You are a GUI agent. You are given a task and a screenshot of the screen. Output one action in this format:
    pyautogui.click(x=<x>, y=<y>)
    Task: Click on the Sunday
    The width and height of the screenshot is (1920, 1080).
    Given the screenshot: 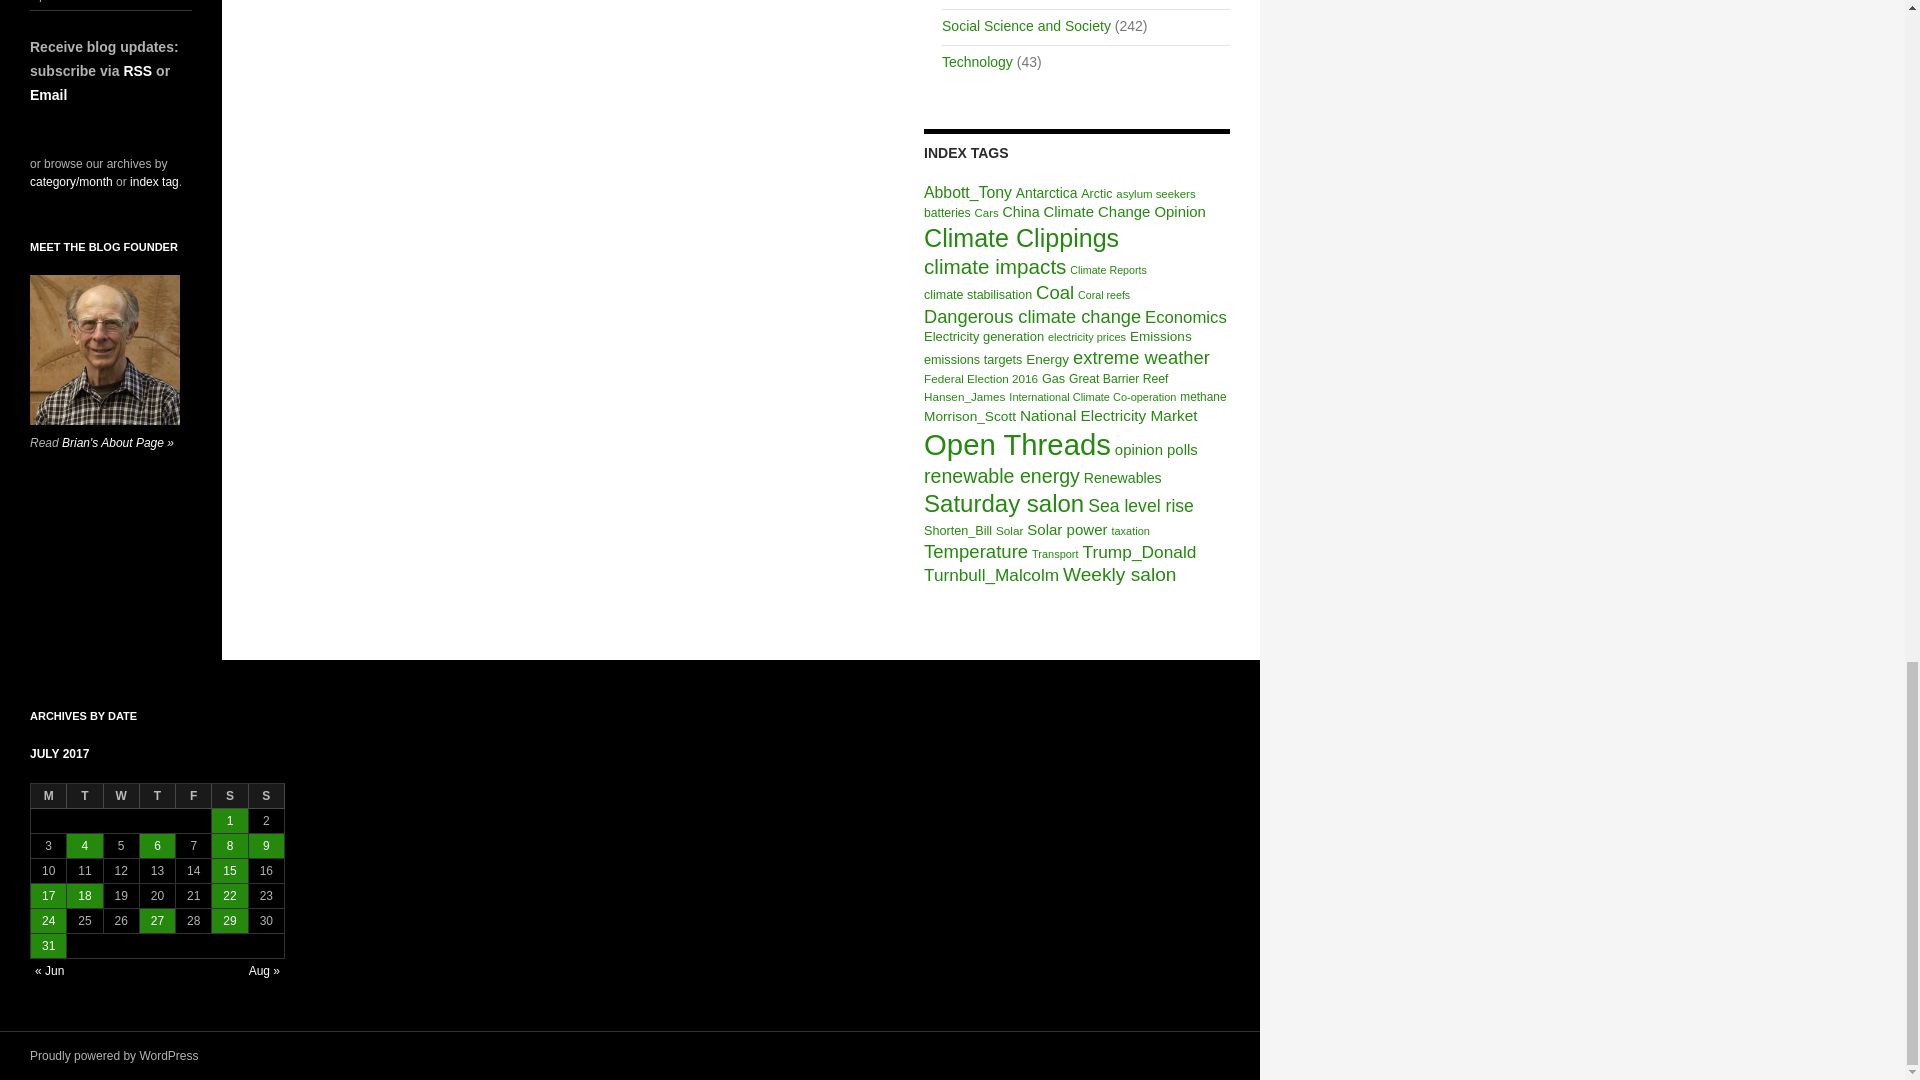 What is the action you would take?
    pyautogui.click(x=266, y=796)
    